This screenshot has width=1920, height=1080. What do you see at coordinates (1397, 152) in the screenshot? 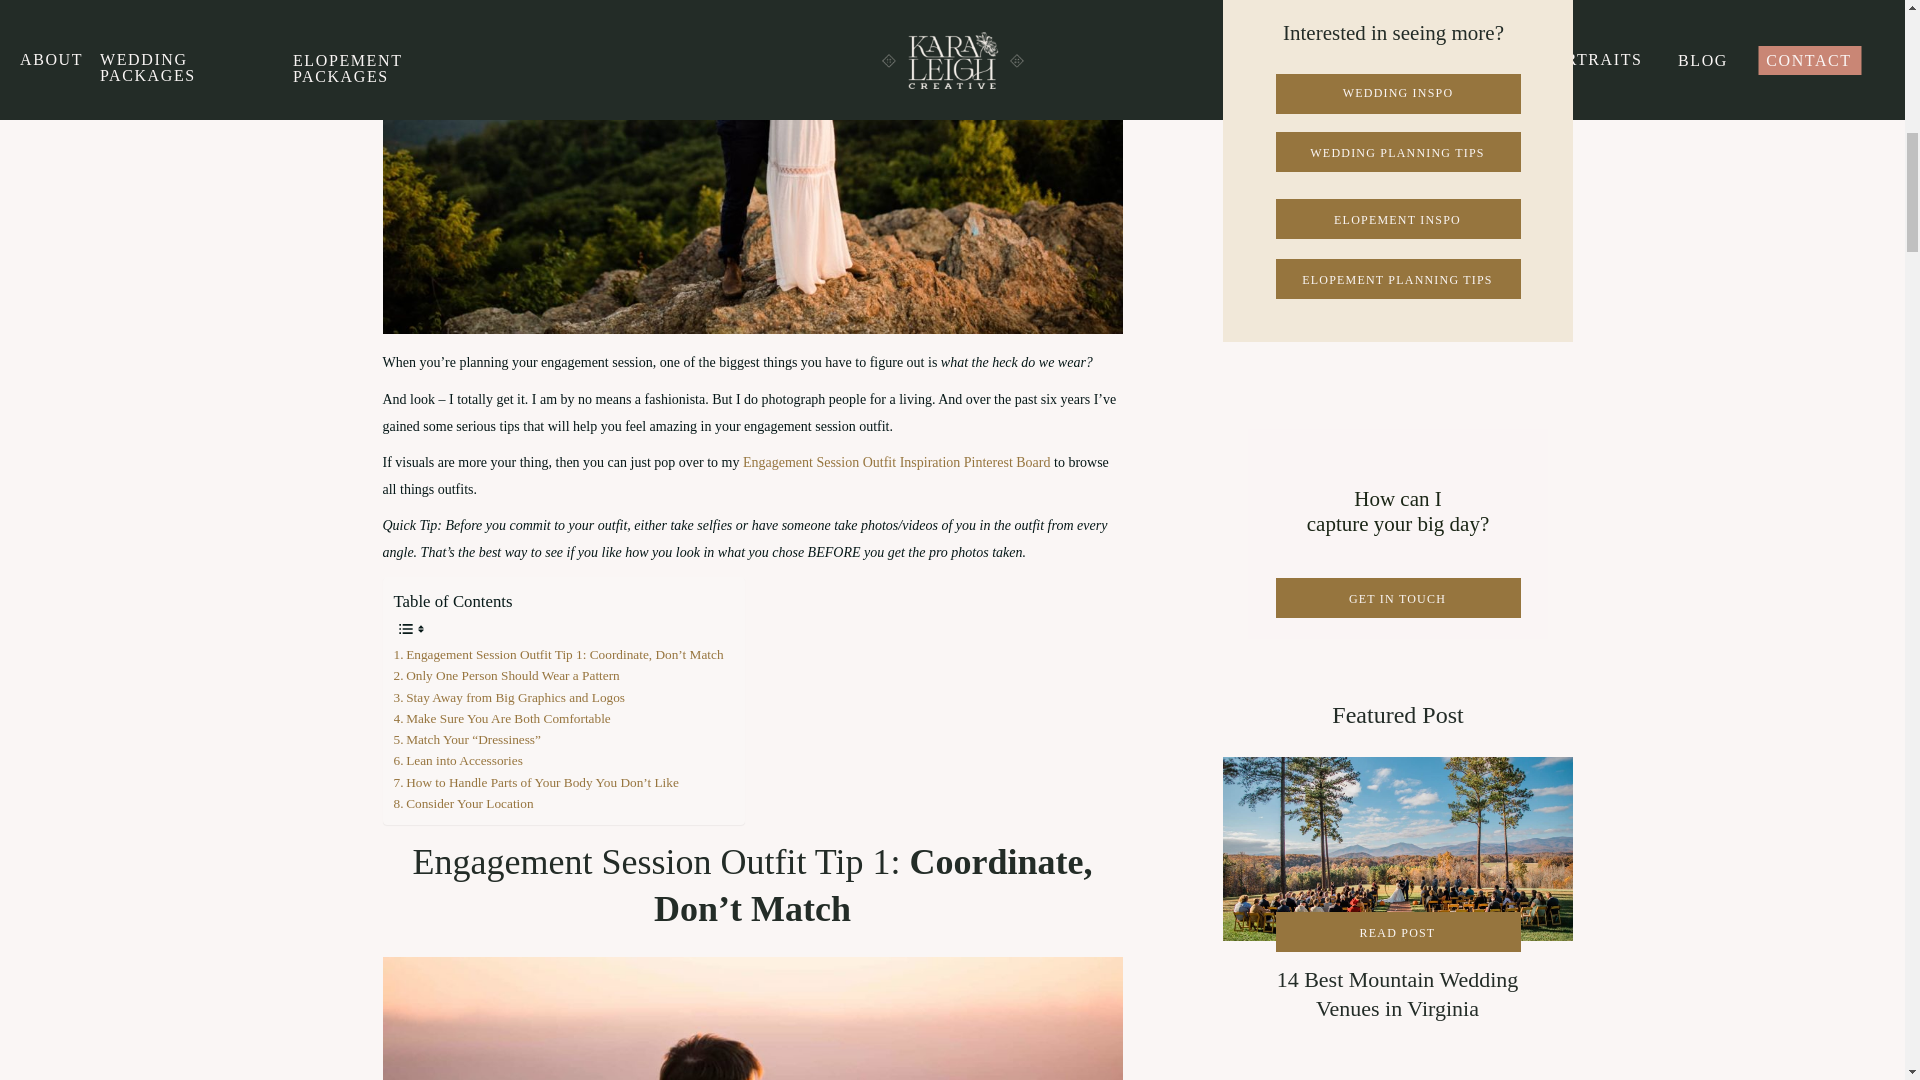
I see `WEDDING PLANNING TIPS` at bounding box center [1397, 152].